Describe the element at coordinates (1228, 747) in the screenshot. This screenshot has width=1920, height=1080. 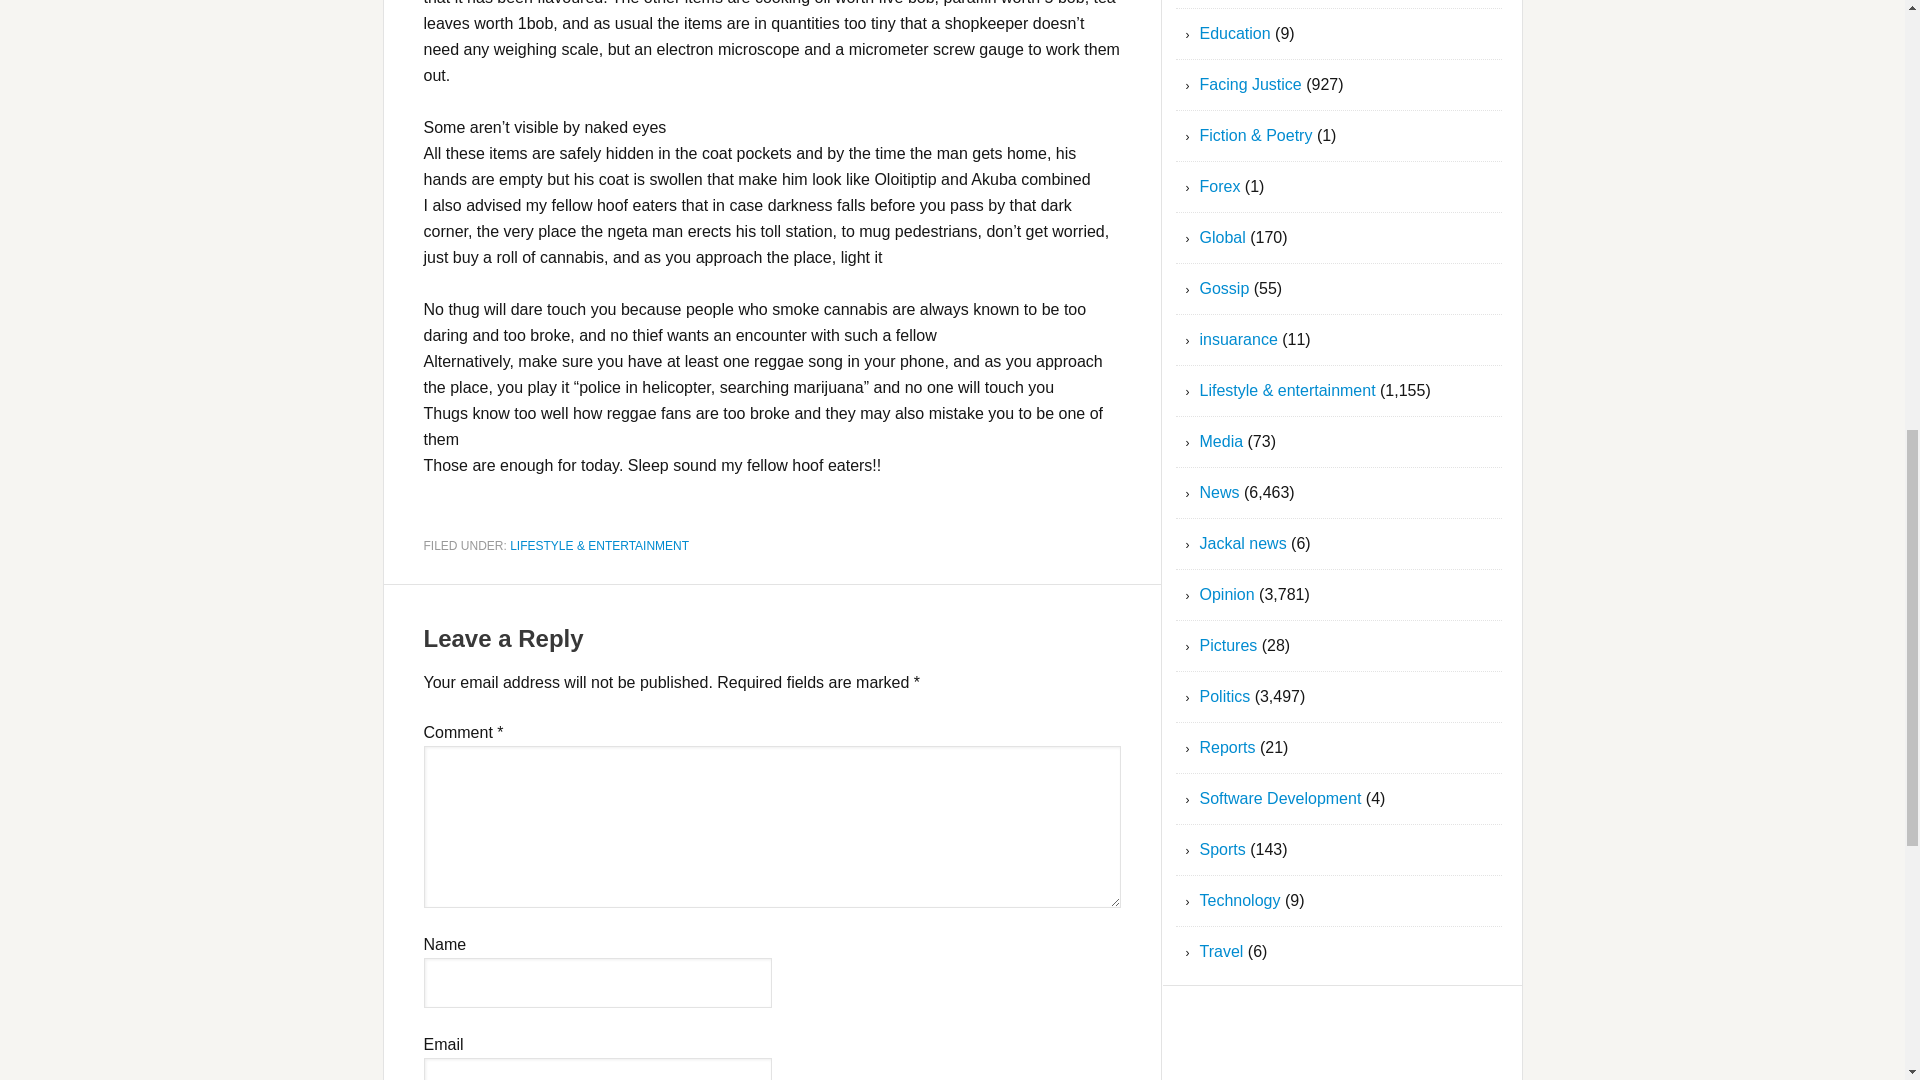
I see `Reports` at that location.